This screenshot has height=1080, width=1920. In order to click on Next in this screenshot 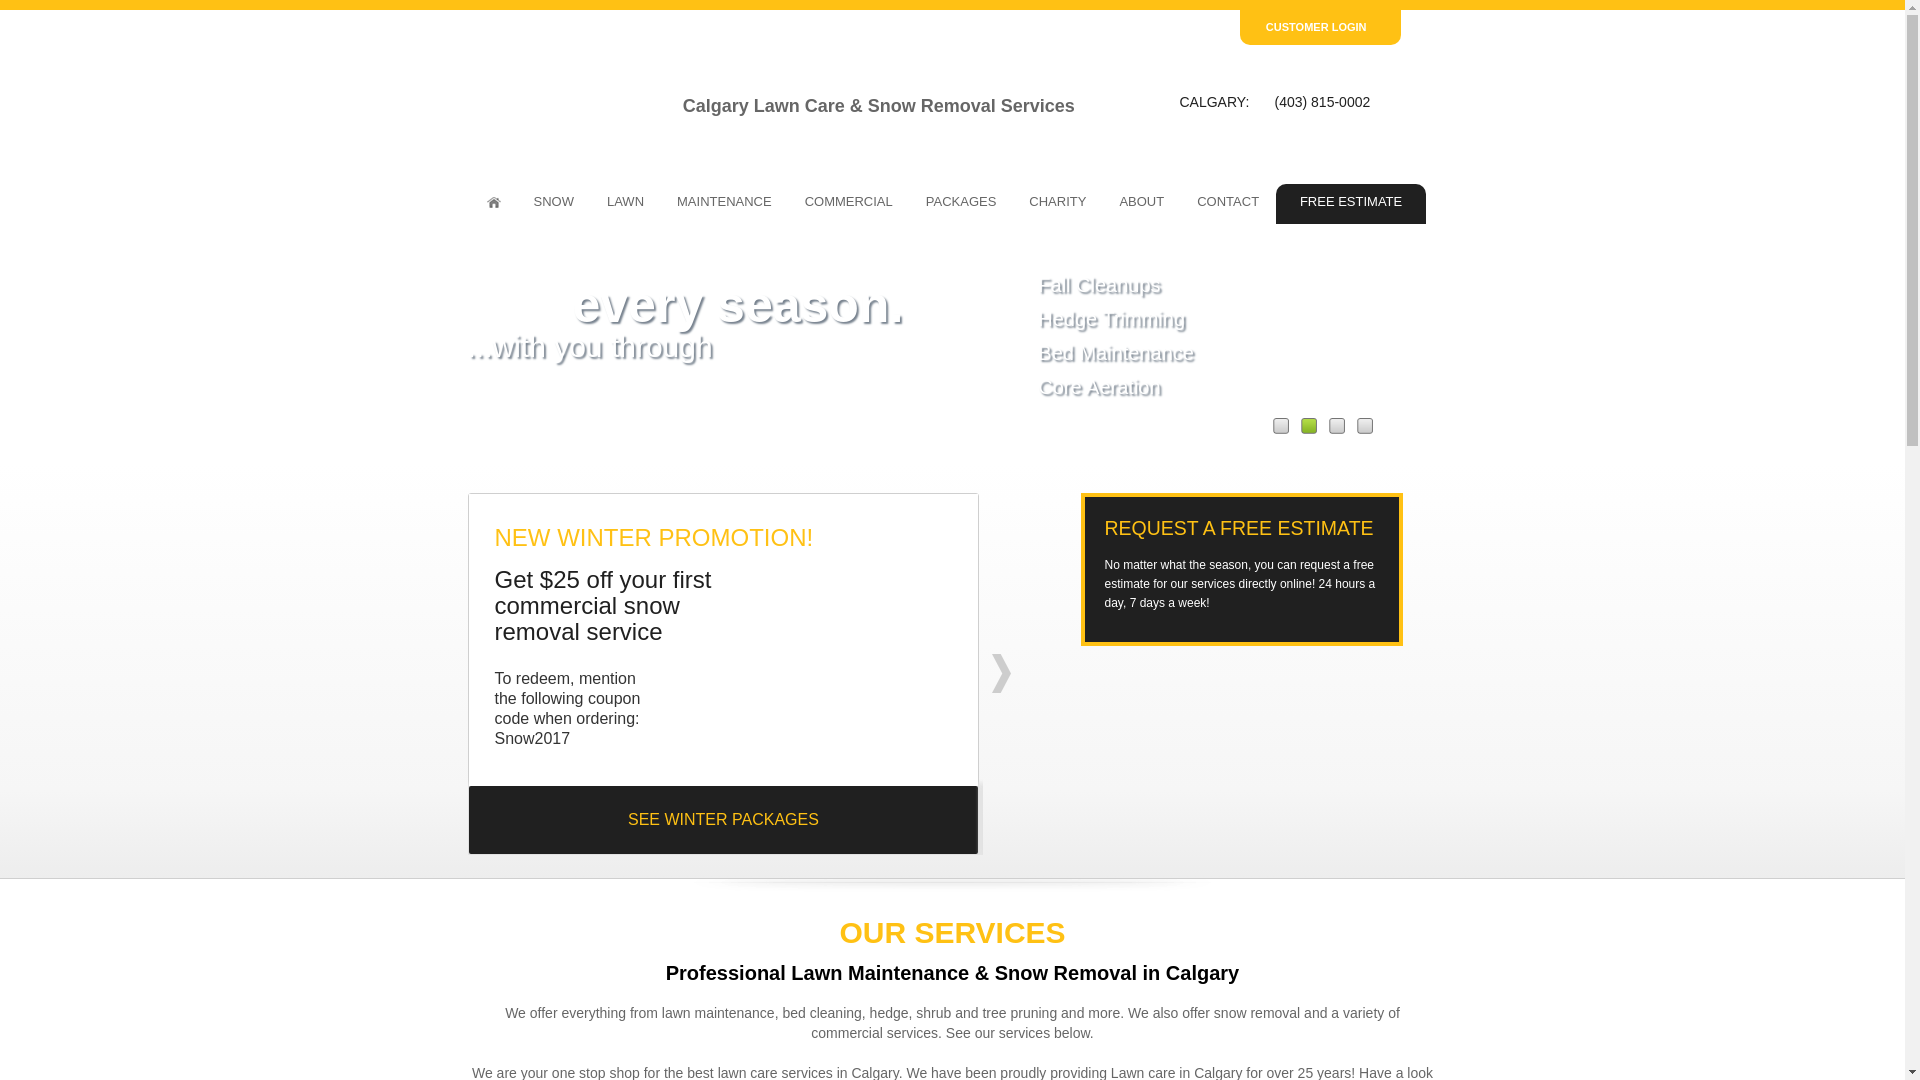, I will do `click(1002, 674)`.